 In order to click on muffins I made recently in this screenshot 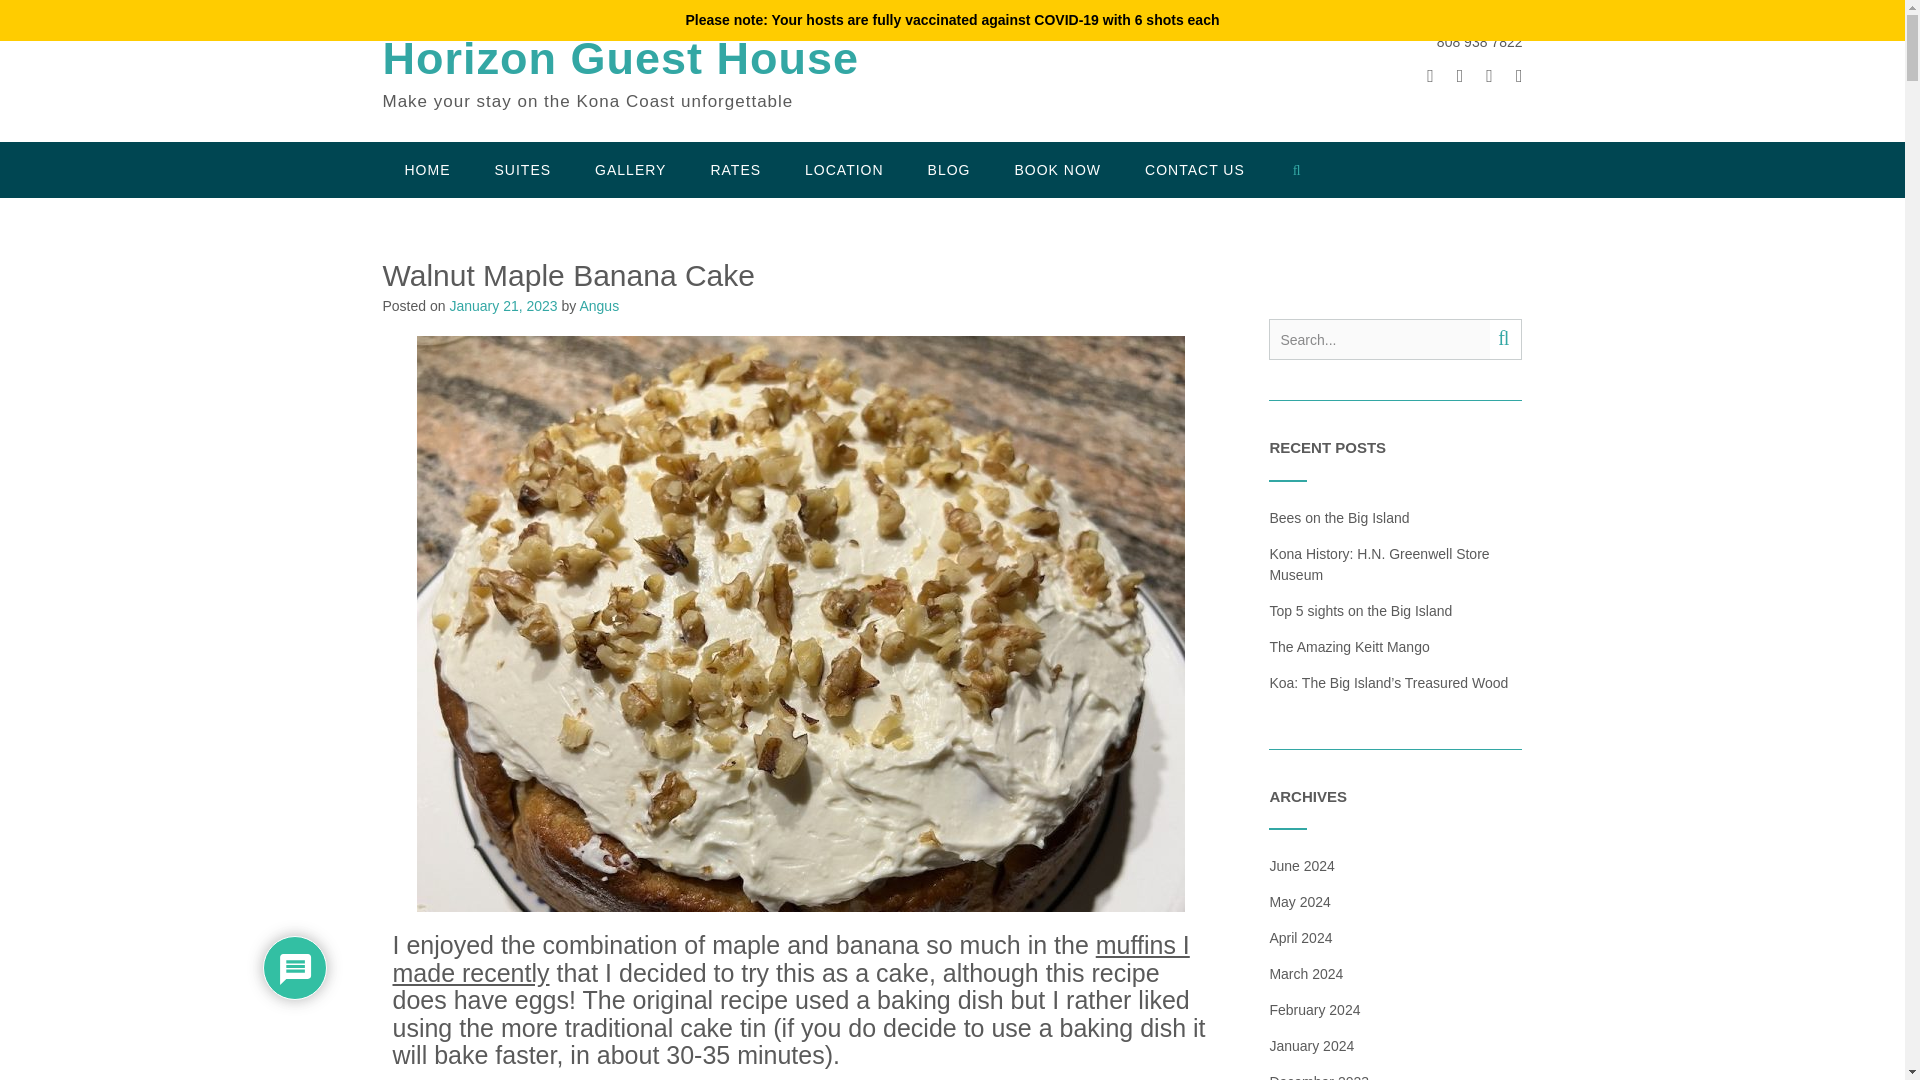, I will do `click(790, 958)`.